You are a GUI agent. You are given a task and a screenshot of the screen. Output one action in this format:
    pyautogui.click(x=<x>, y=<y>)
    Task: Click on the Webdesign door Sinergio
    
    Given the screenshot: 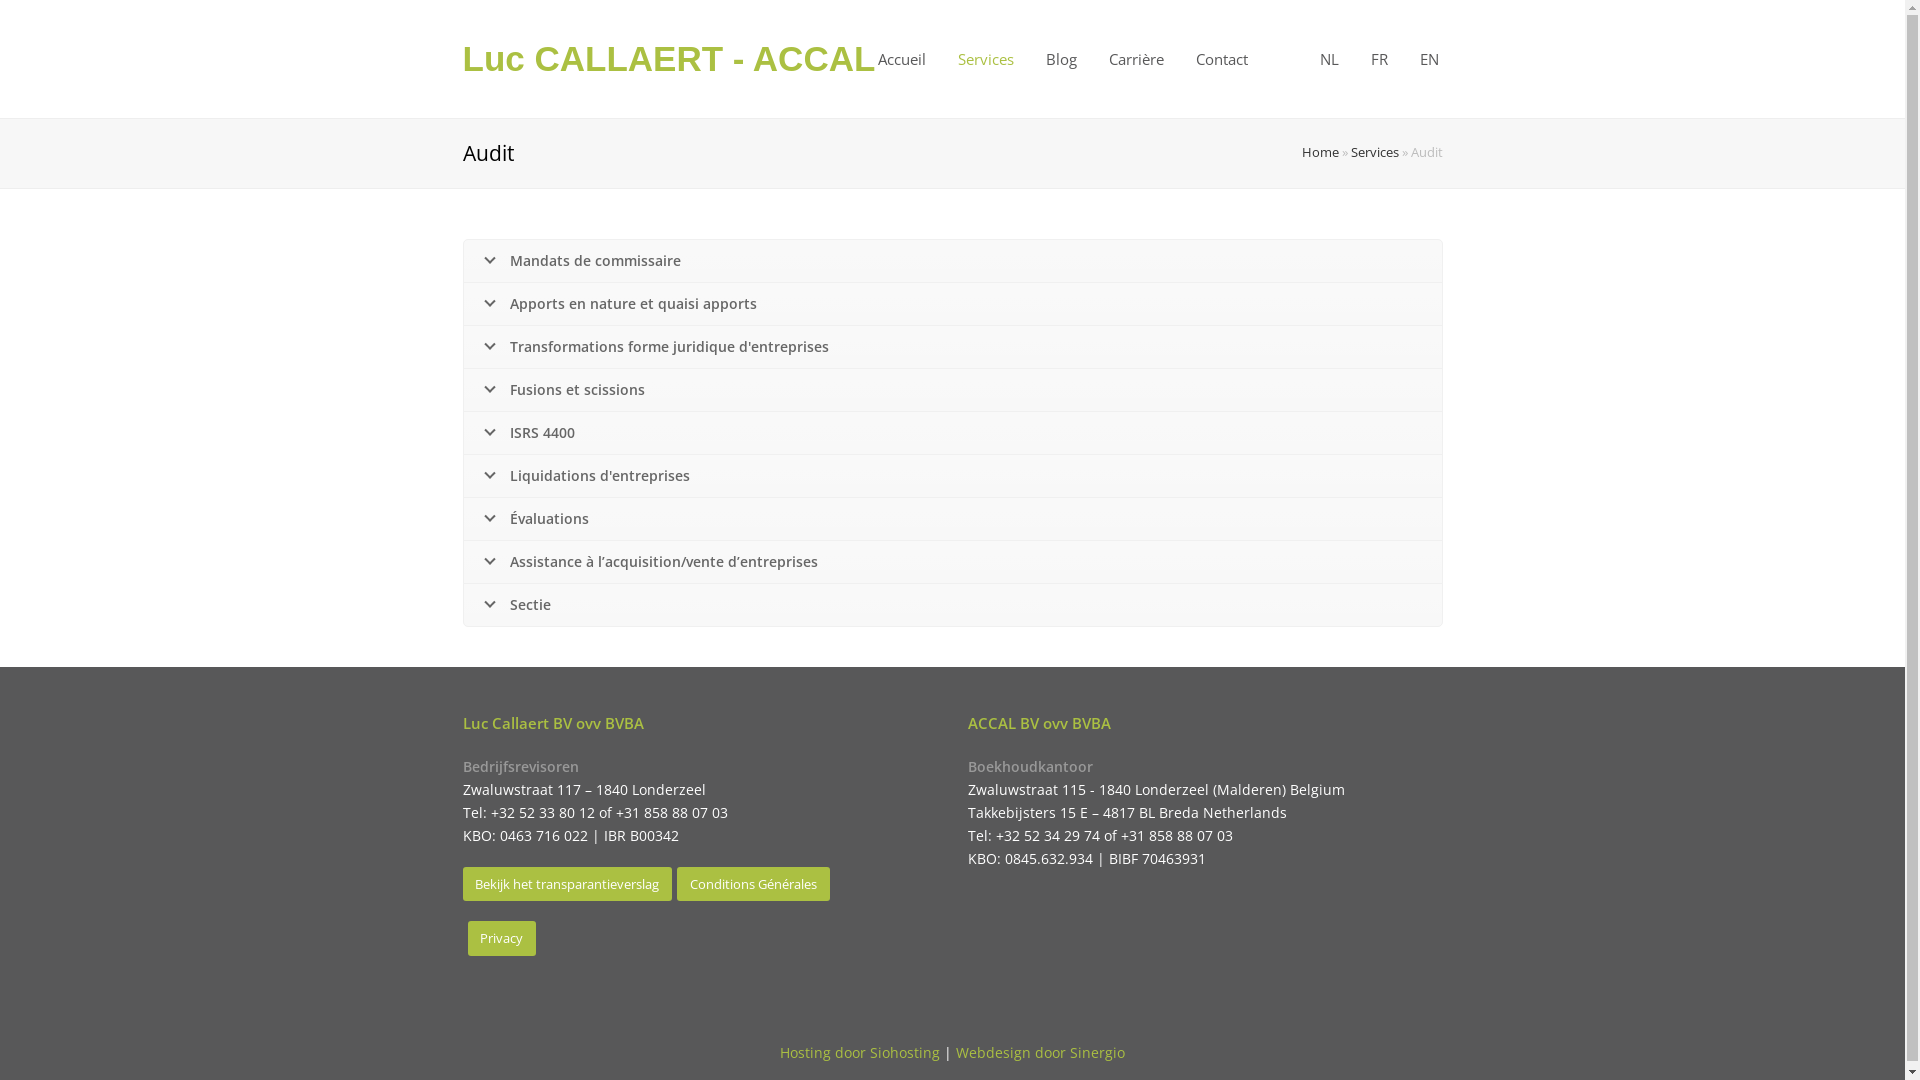 What is the action you would take?
    pyautogui.click(x=1040, y=1052)
    